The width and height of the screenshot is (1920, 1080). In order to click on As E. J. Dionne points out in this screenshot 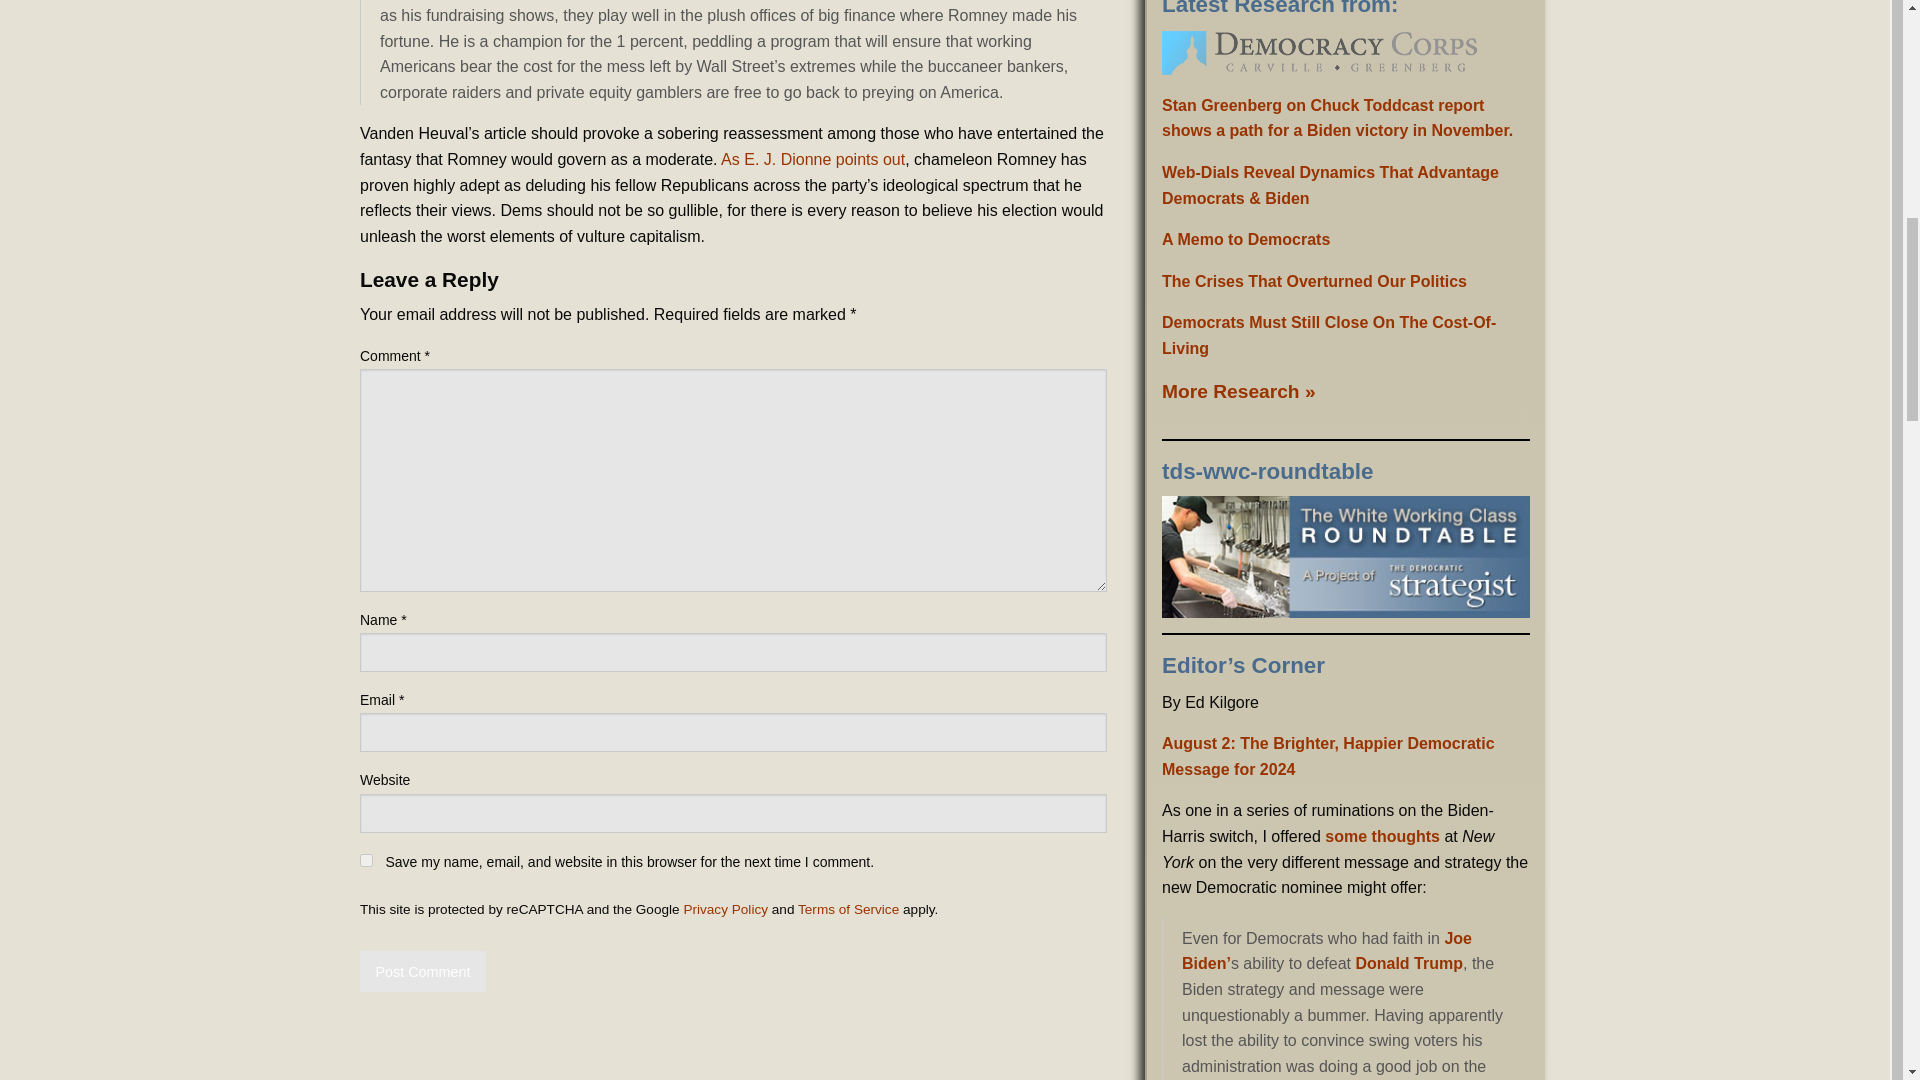, I will do `click(812, 160)`.